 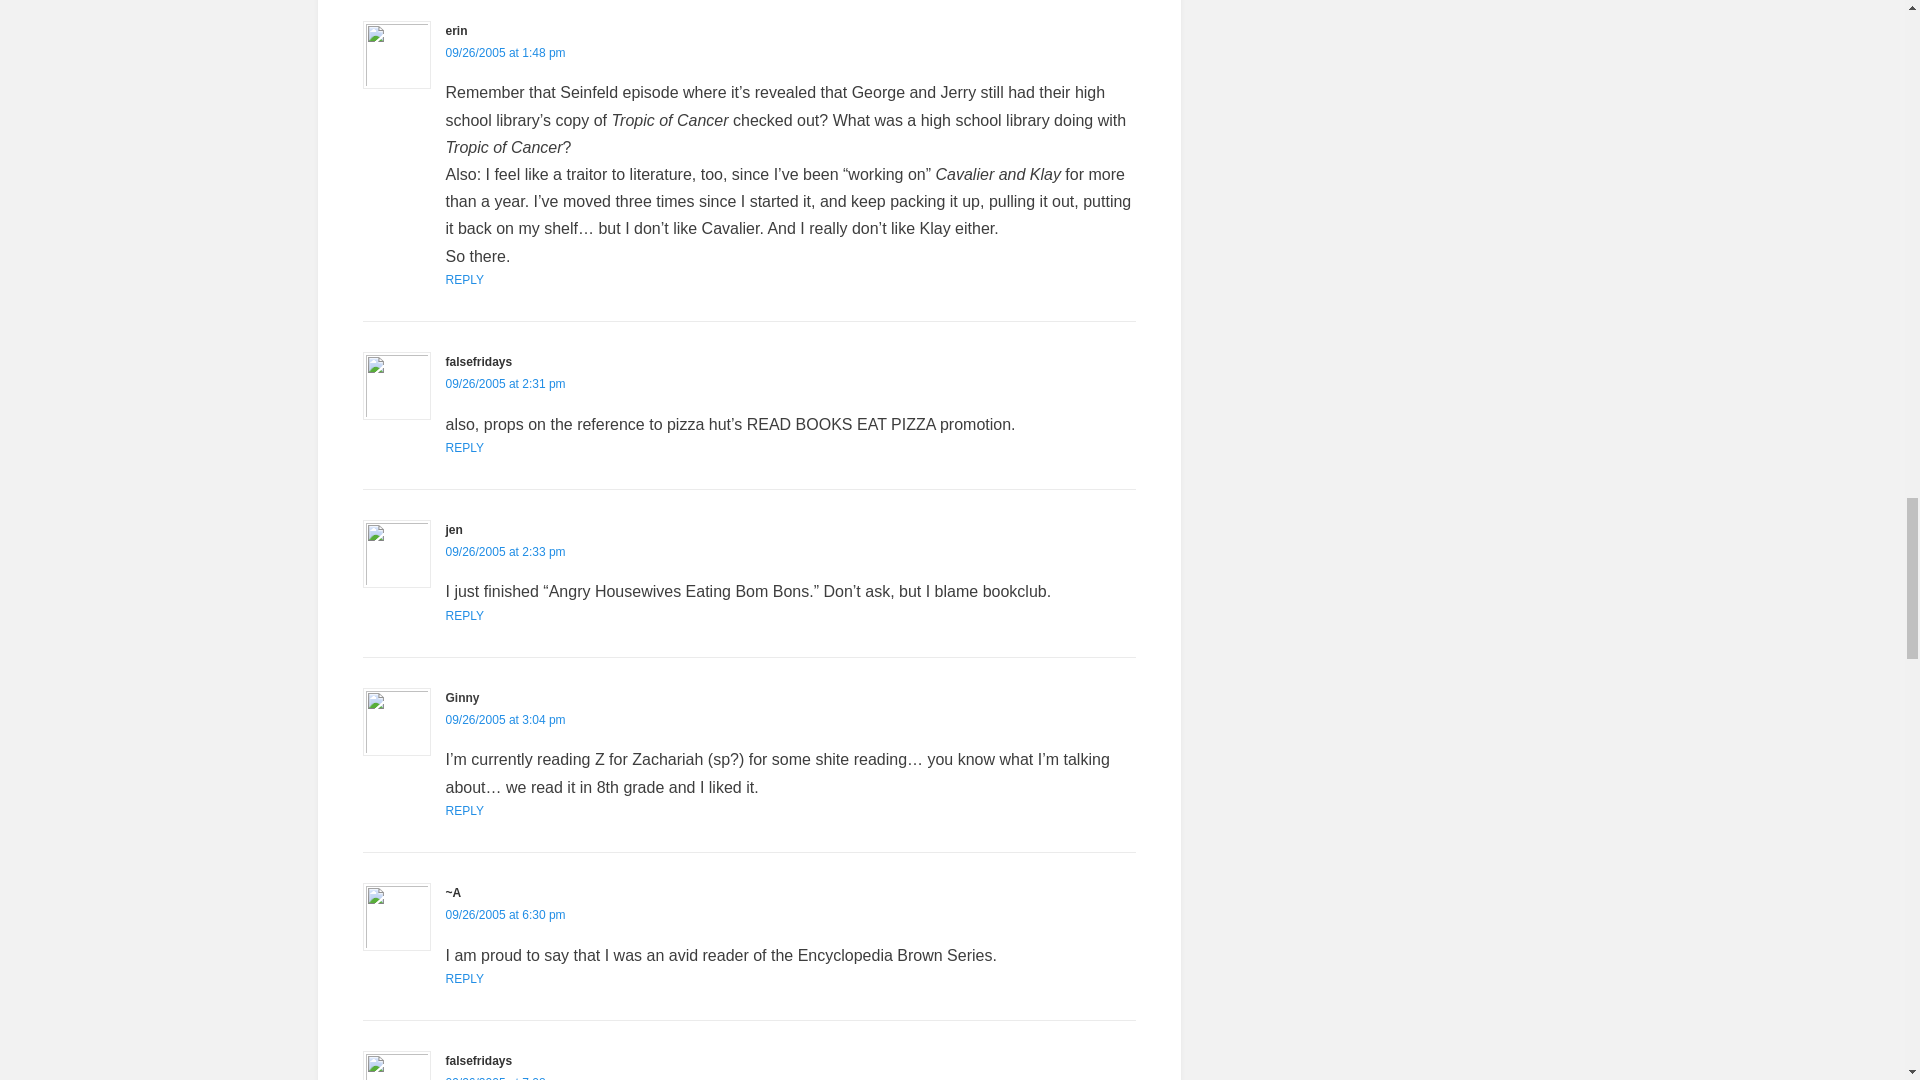 What do you see at coordinates (464, 280) in the screenshot?
I see `REPLY` at bounding box center [464, 280].